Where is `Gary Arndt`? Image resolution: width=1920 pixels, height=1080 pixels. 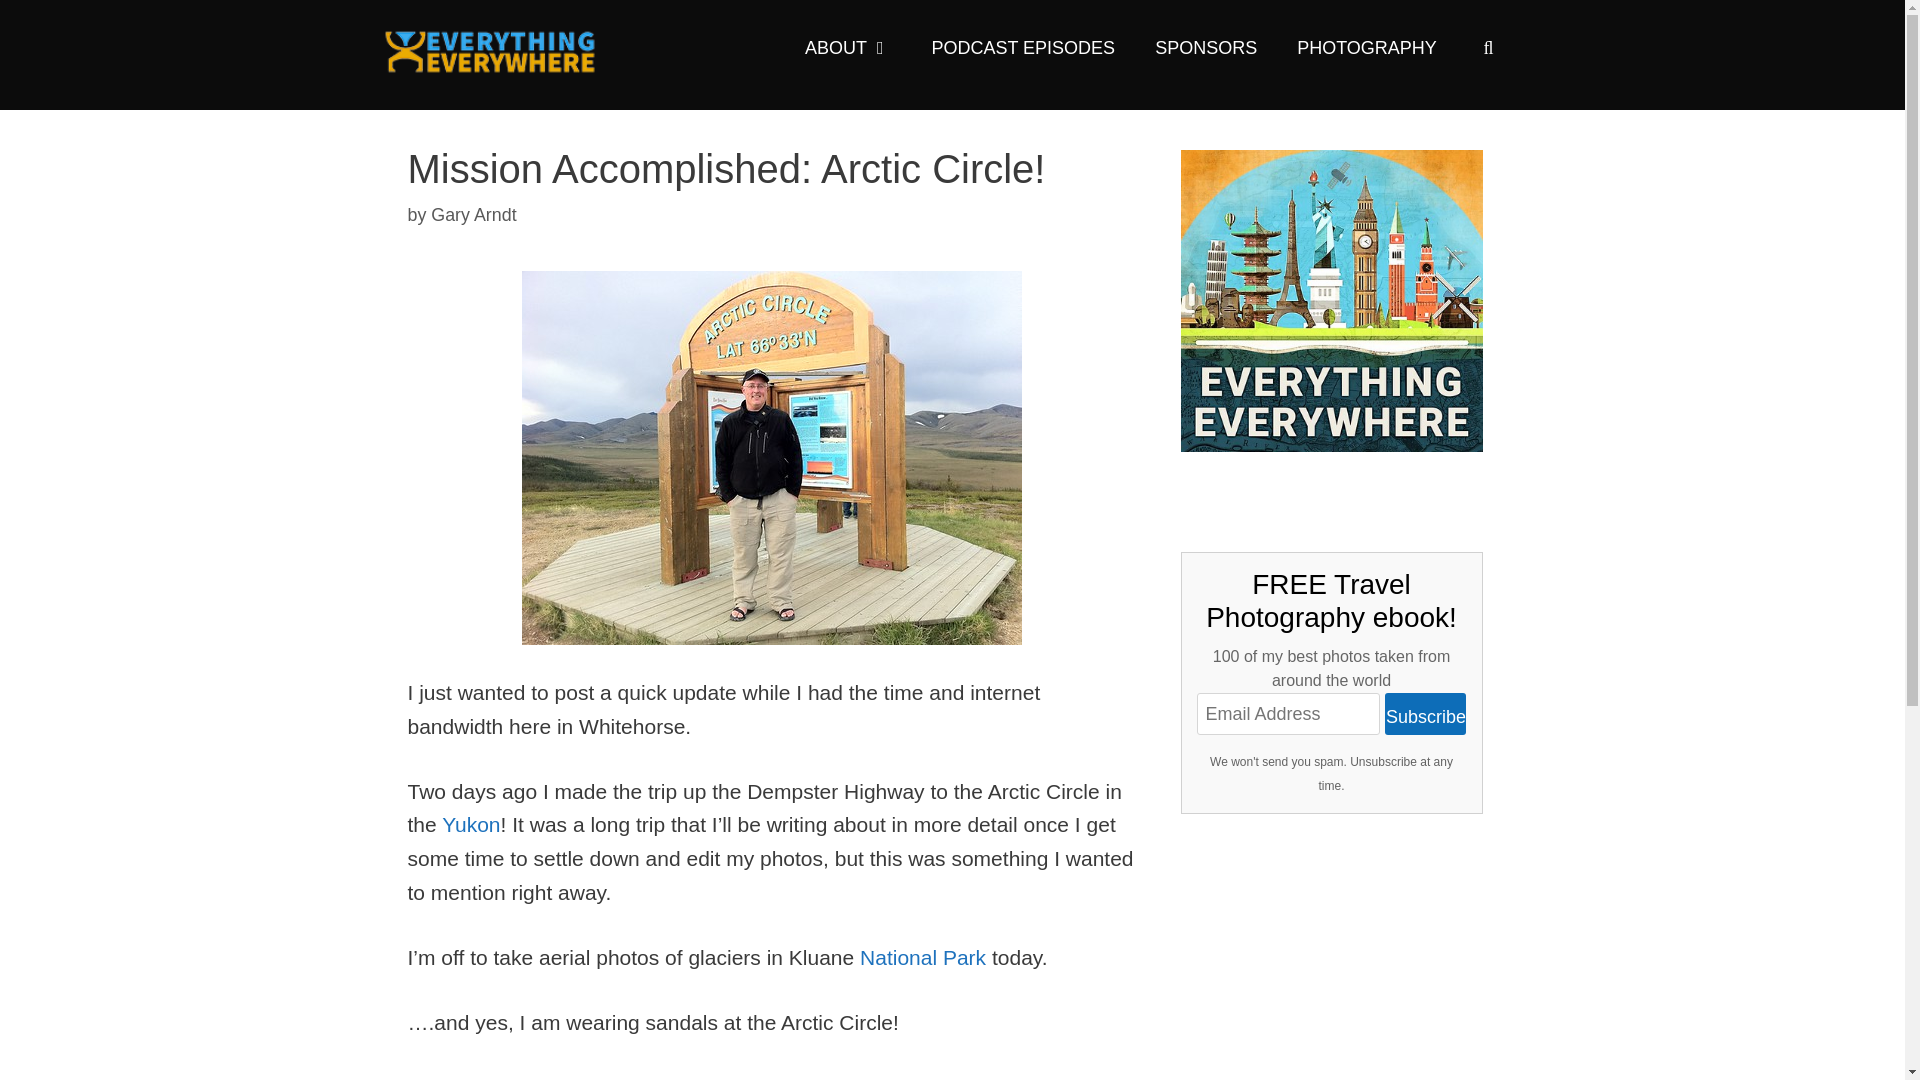
Gary Arndt is located at coordinates (473, 214).